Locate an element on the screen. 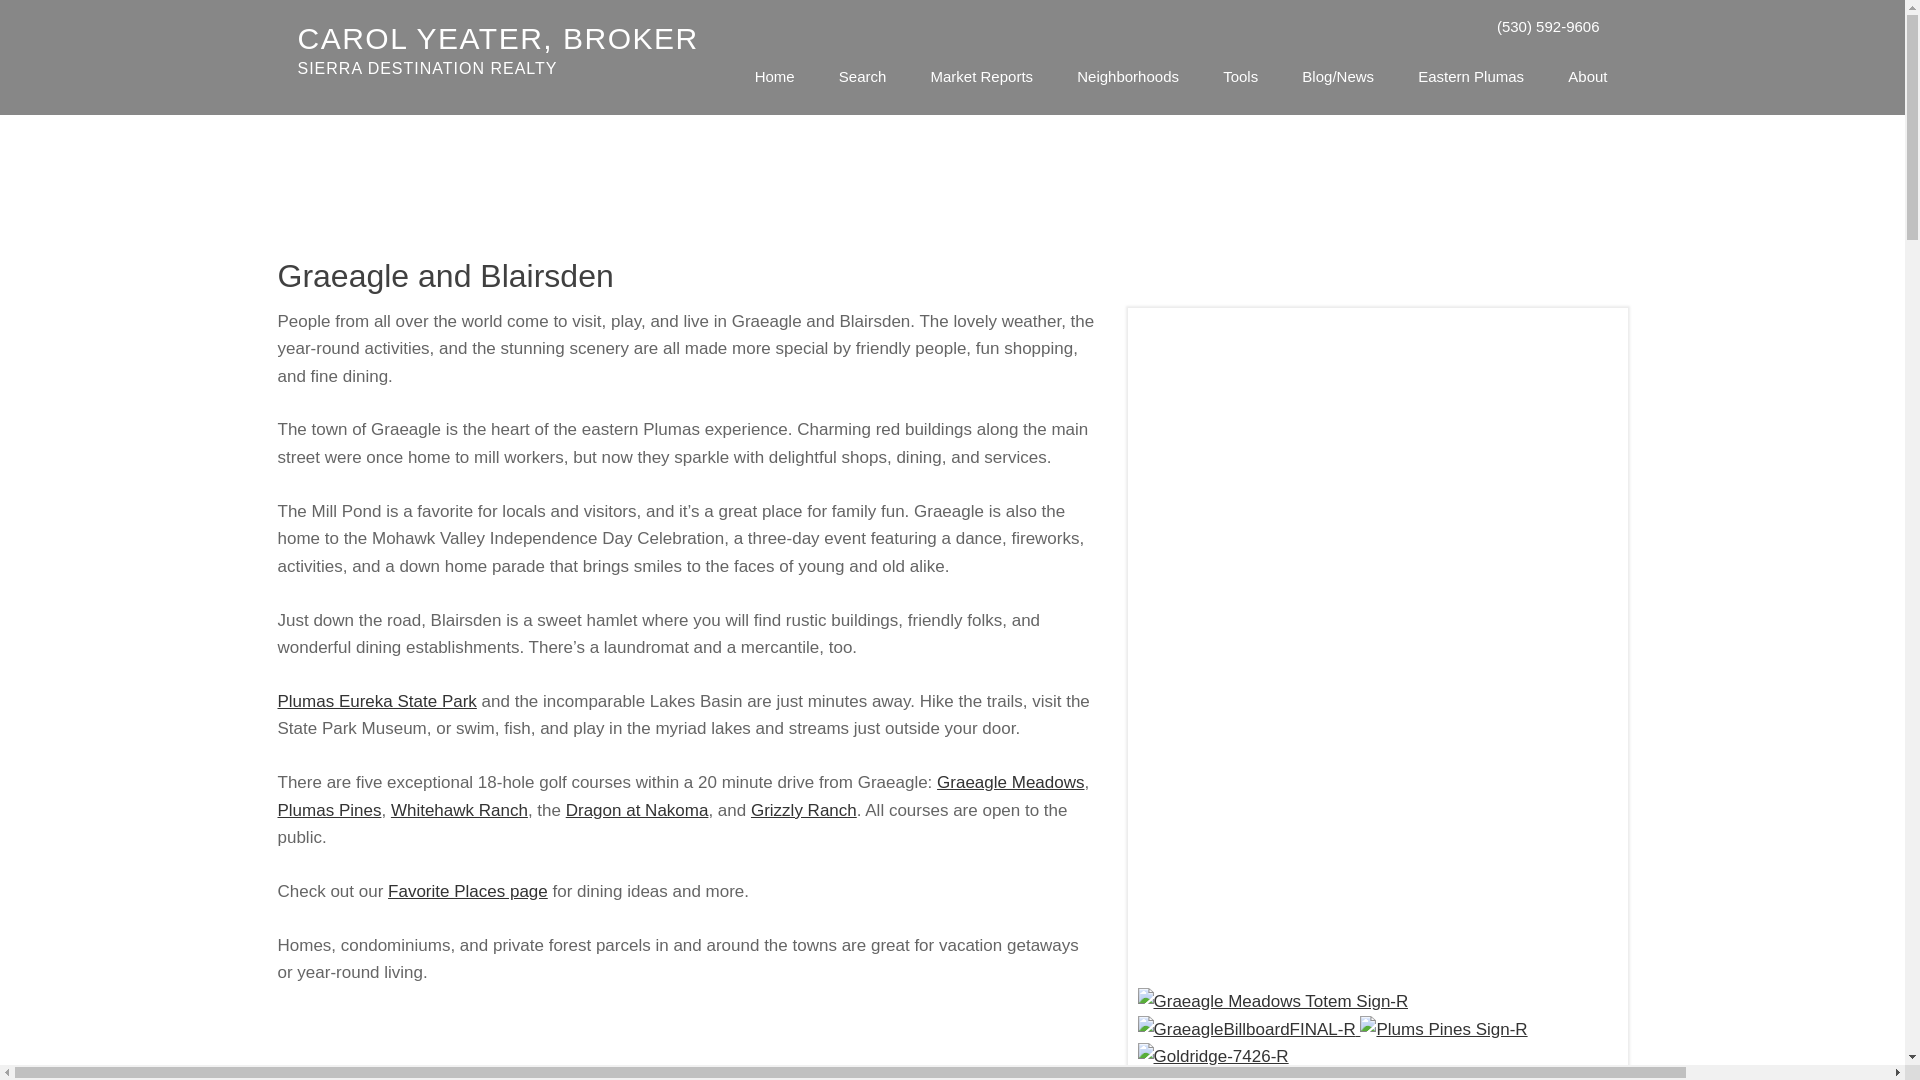 The image size is (1920, 1080). GraeagleBillboardFINAL-R is located at coordinates (498, 49).